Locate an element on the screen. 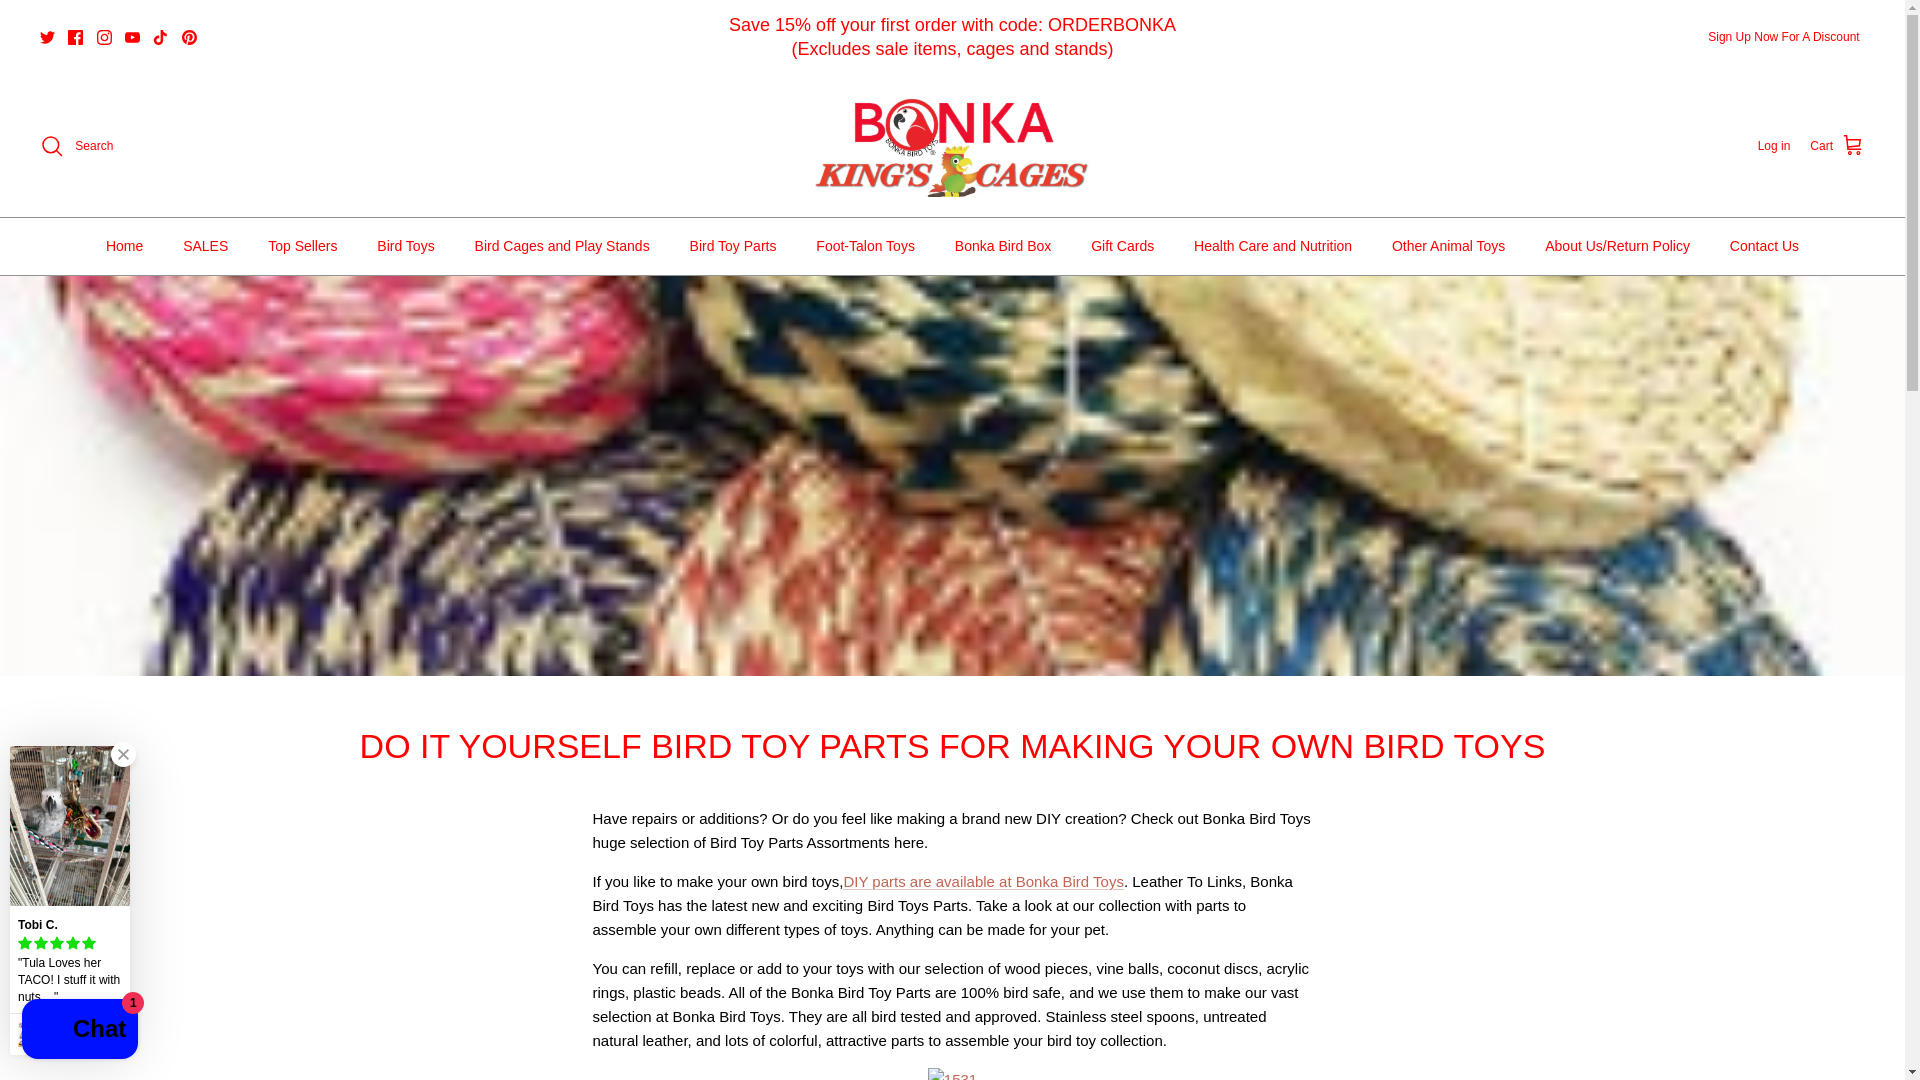 The image size is (1920, 1080). Twitter is located at coordinates (48, 38).